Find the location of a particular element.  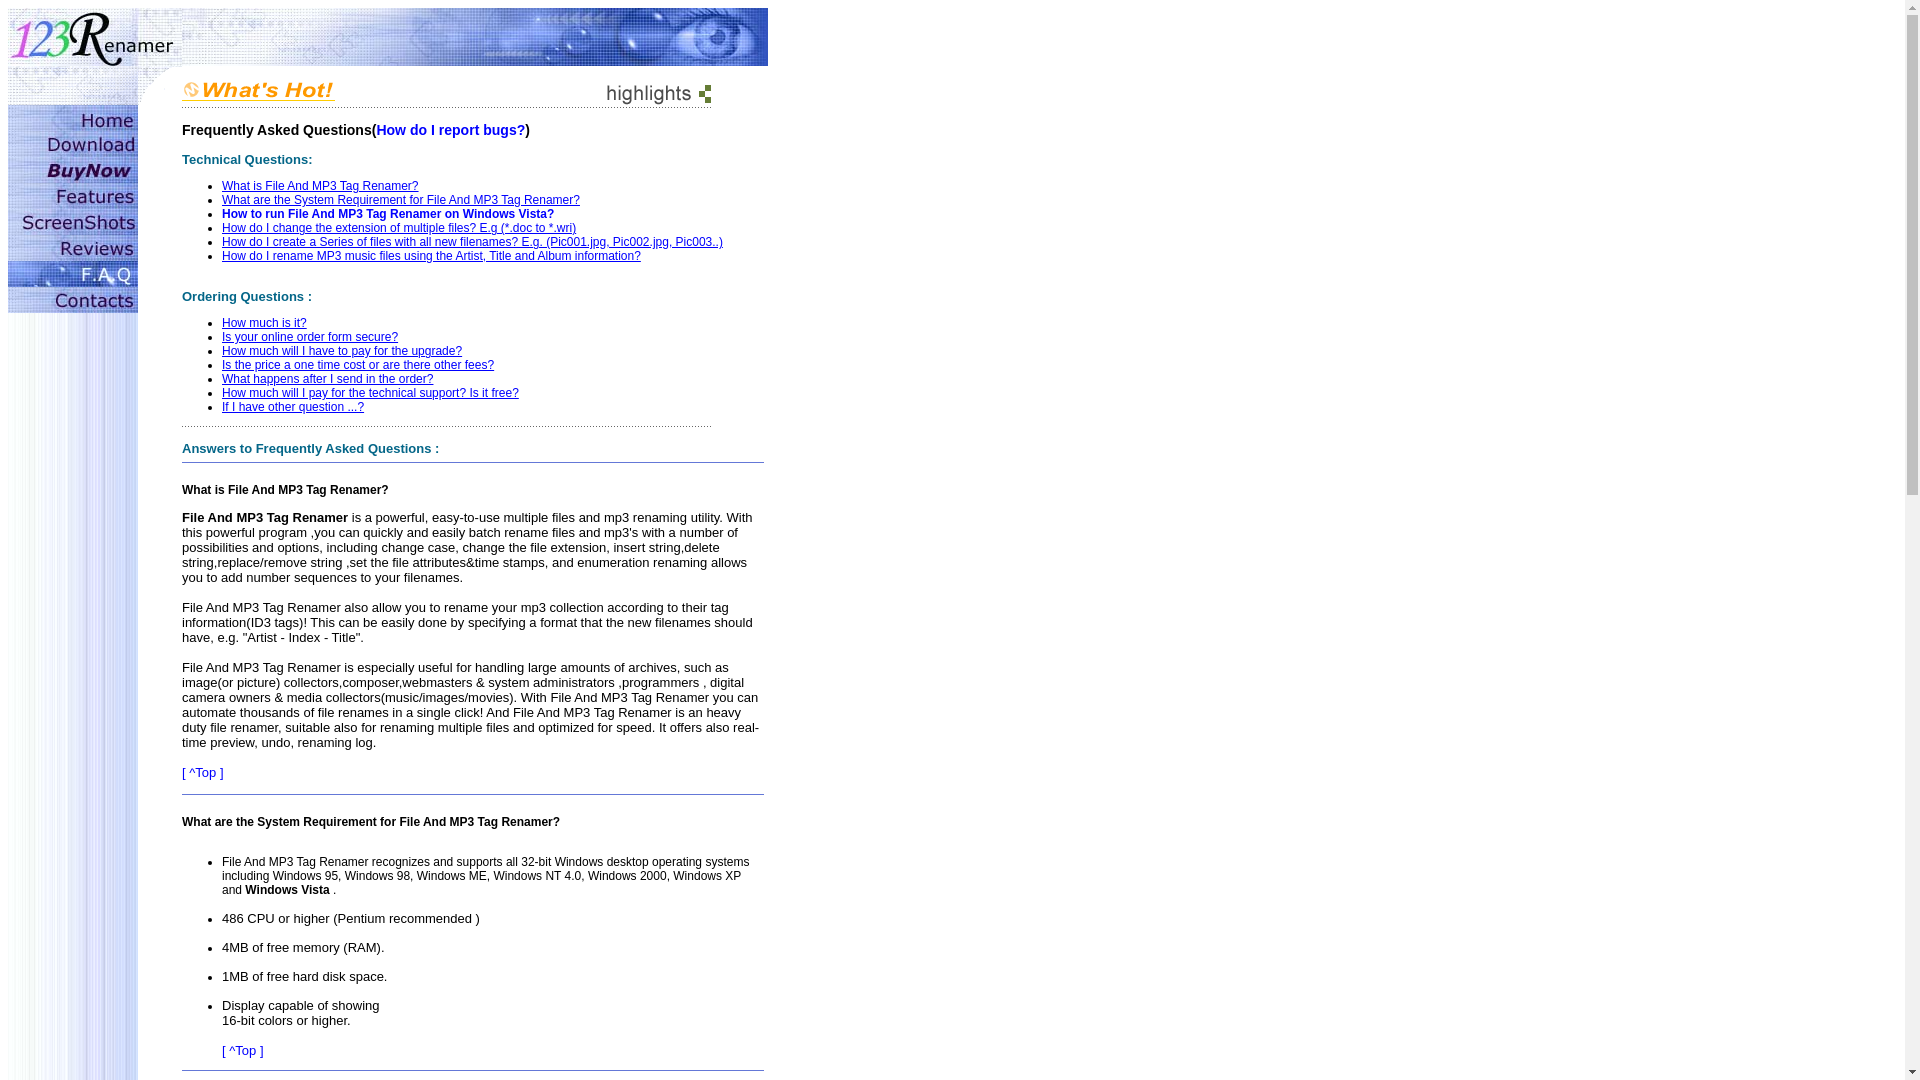

How much is it? is located at coordinates (264, 323).